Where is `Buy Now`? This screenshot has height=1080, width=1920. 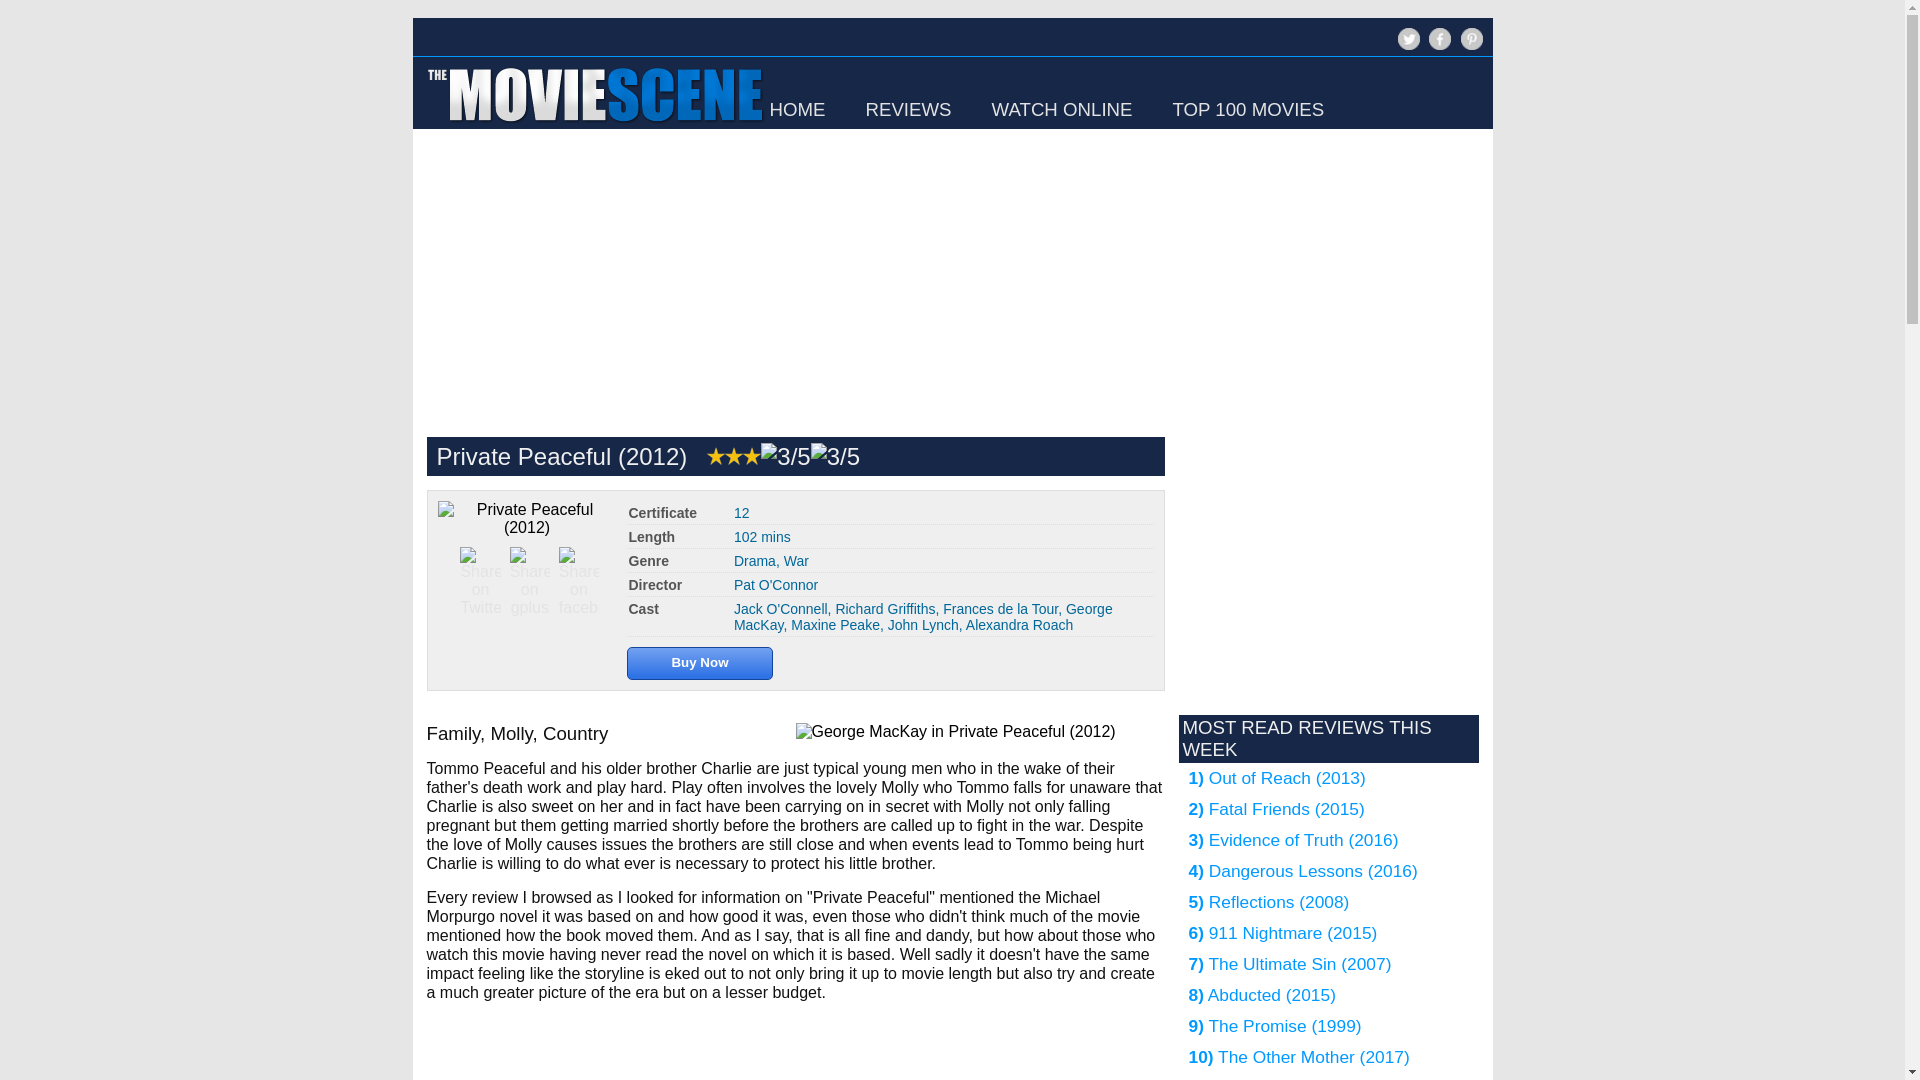
Buy Now is located at coordinates (700, 660).